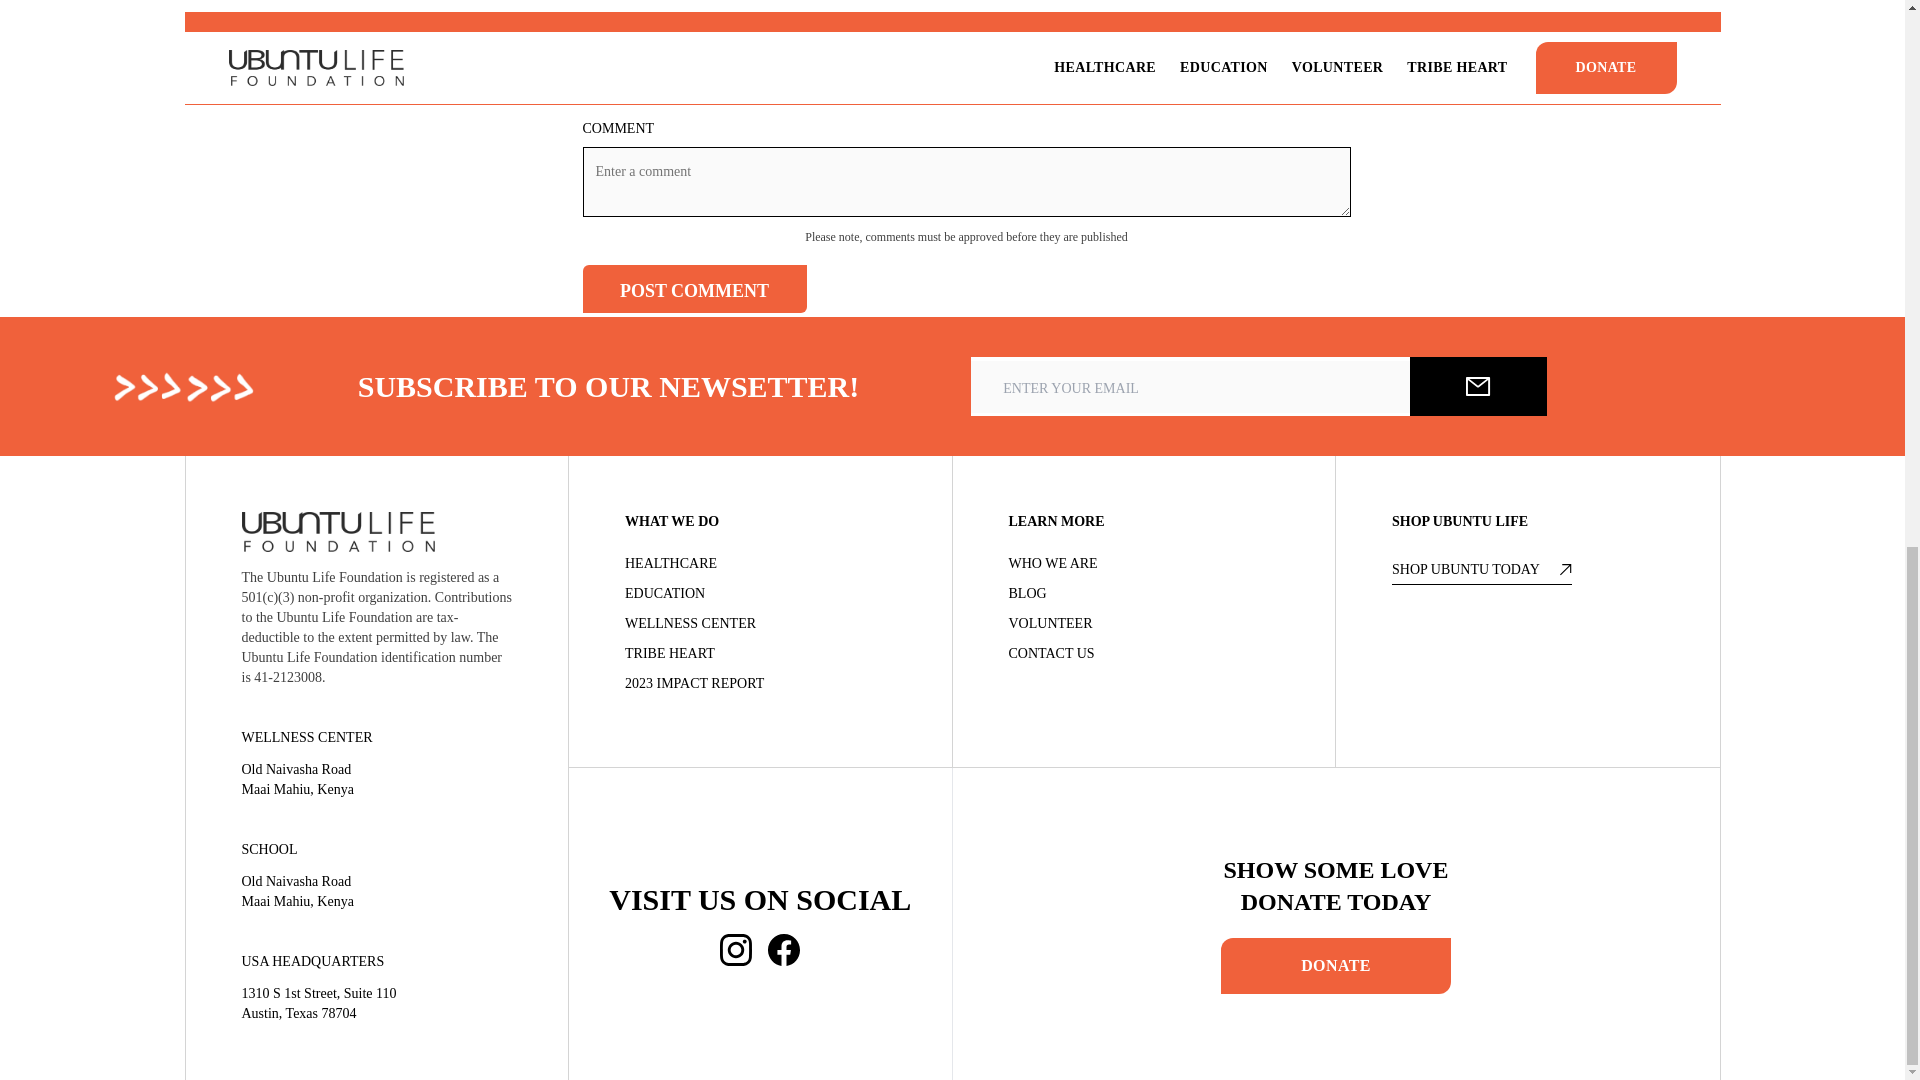 The height and width of the screenshot is (1080, 1920). What do you see at coordinates (760, 594) in the screenshot?
I see `EDUCATION` at bounding box center [760, 594].